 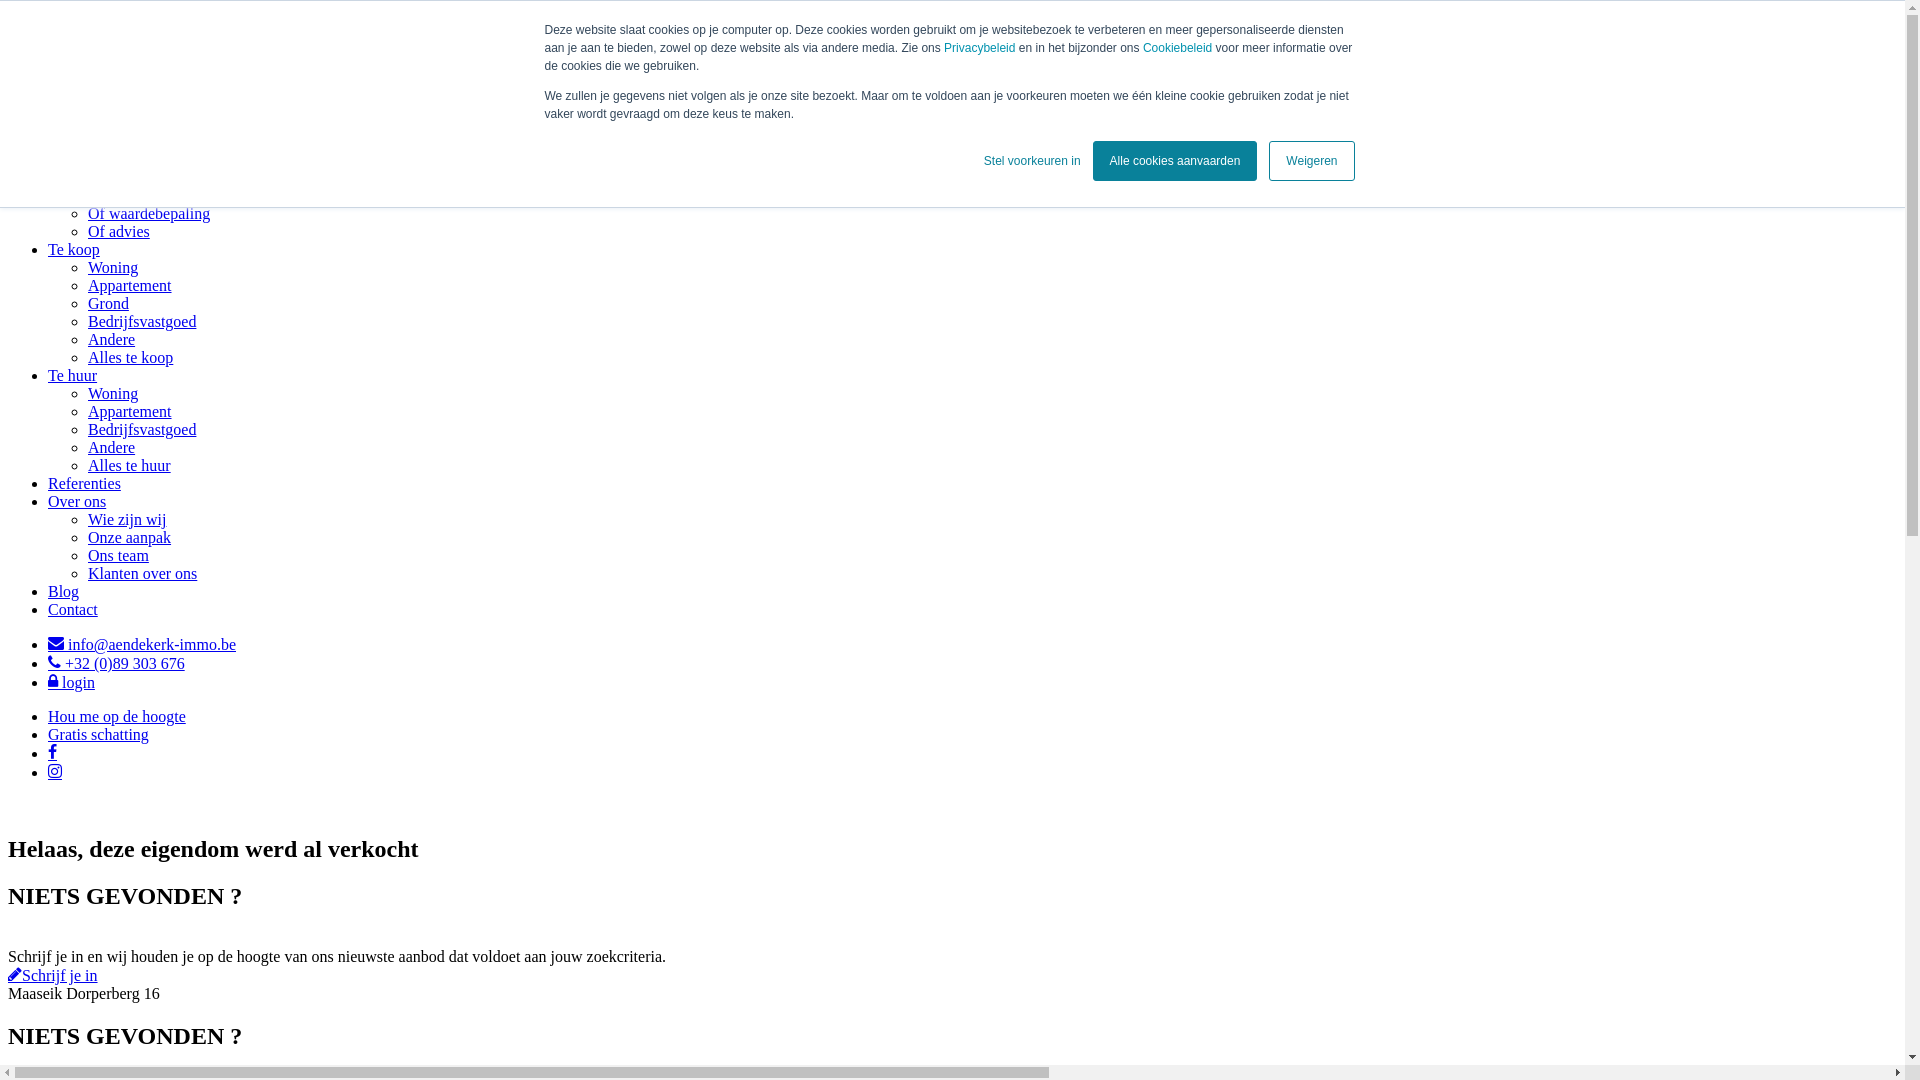 I want to click on Bedrijfsvastgoed, so click(x=142, y=322).